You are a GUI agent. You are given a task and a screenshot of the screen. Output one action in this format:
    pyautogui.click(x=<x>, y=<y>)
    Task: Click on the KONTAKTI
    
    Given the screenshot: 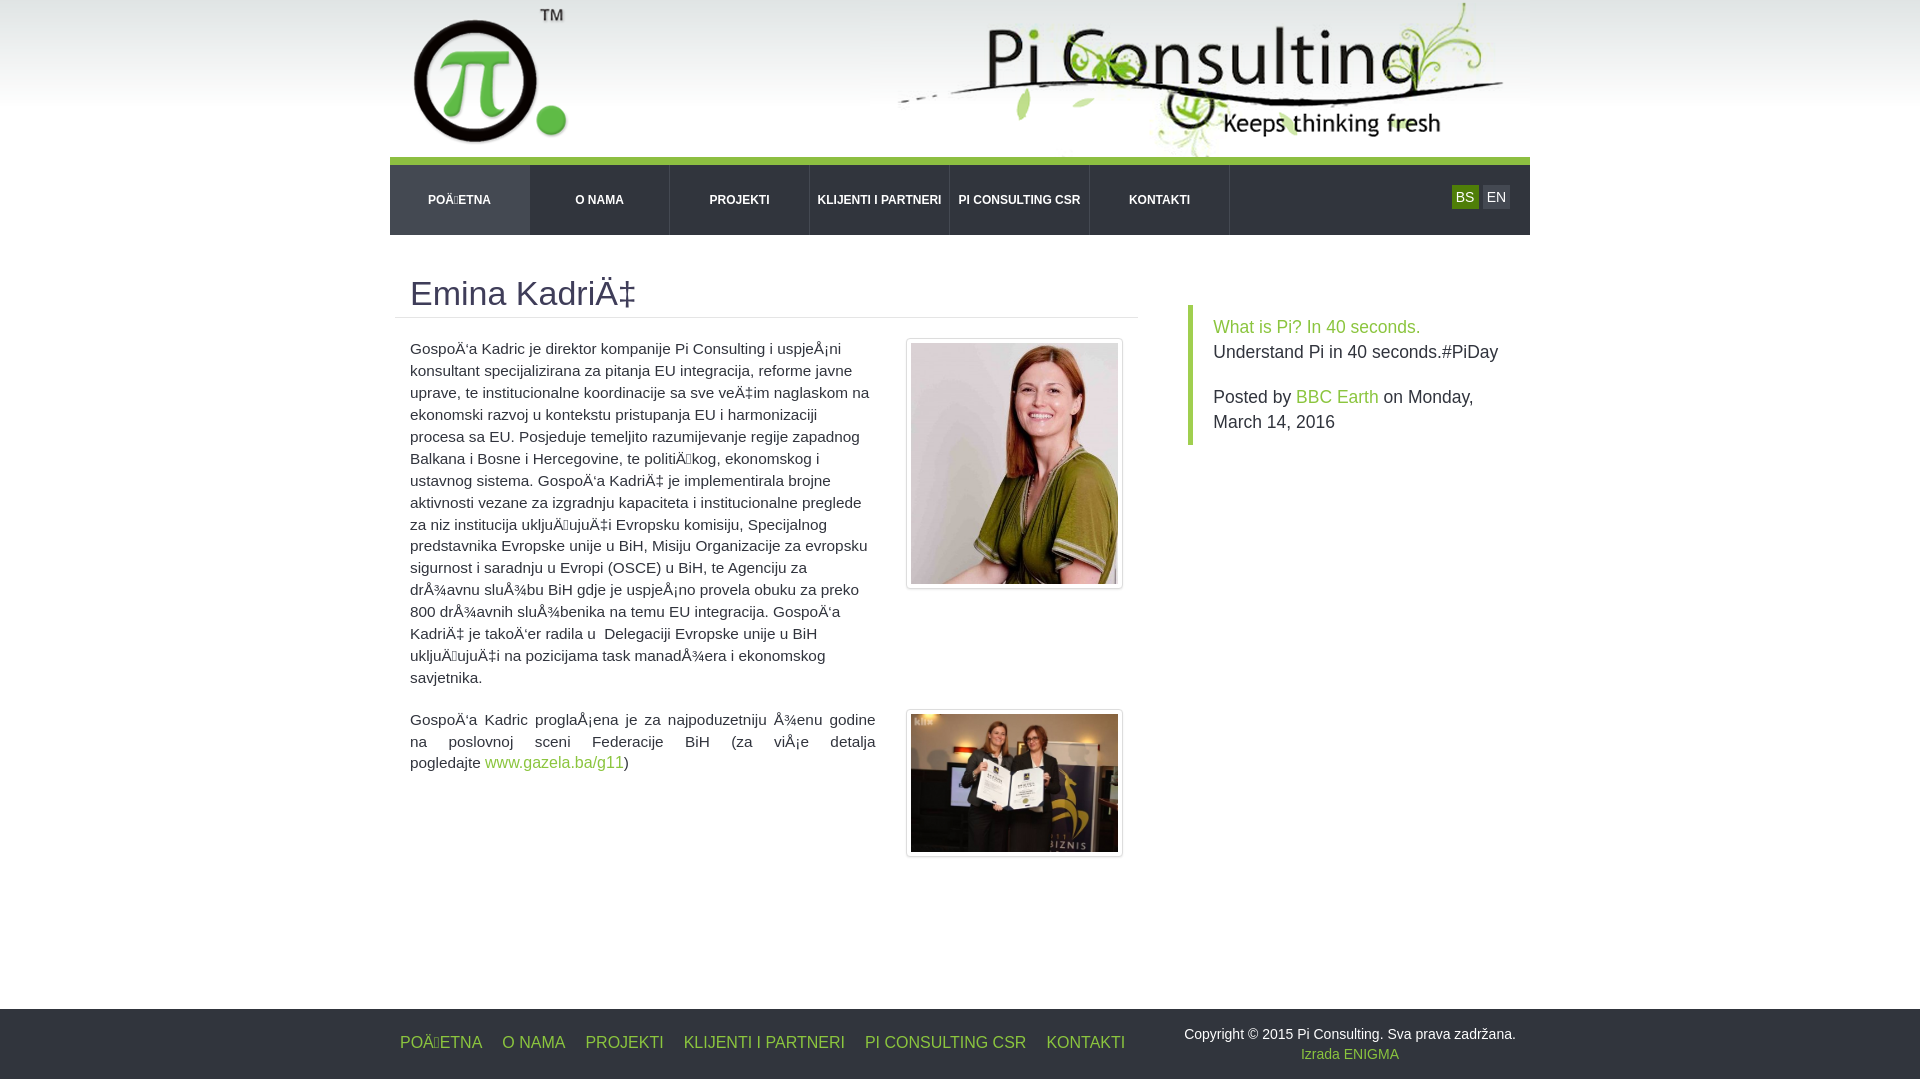 What is the action you would take?
    pyautogui.click(x=1086, y=1043)
    